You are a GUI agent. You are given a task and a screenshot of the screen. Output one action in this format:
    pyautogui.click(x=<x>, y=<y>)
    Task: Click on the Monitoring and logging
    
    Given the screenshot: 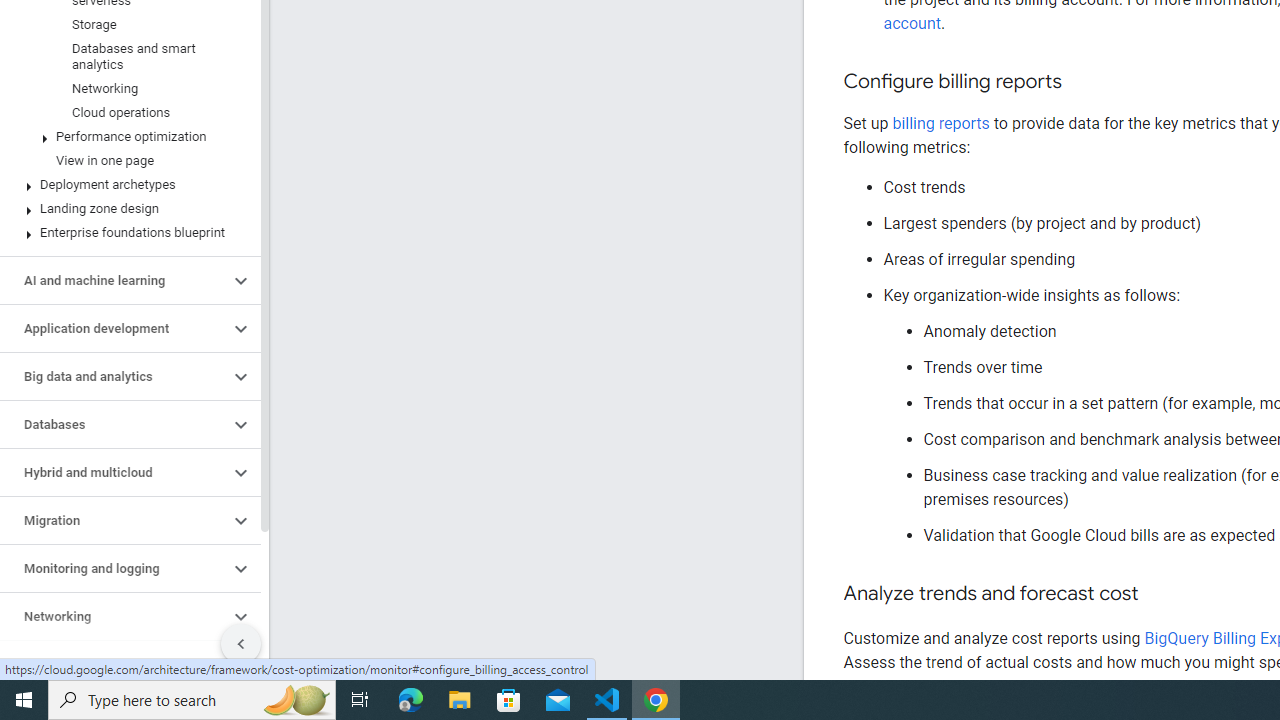 What is the action you would take?
    pyautogui.click(x=114, y=569)
    